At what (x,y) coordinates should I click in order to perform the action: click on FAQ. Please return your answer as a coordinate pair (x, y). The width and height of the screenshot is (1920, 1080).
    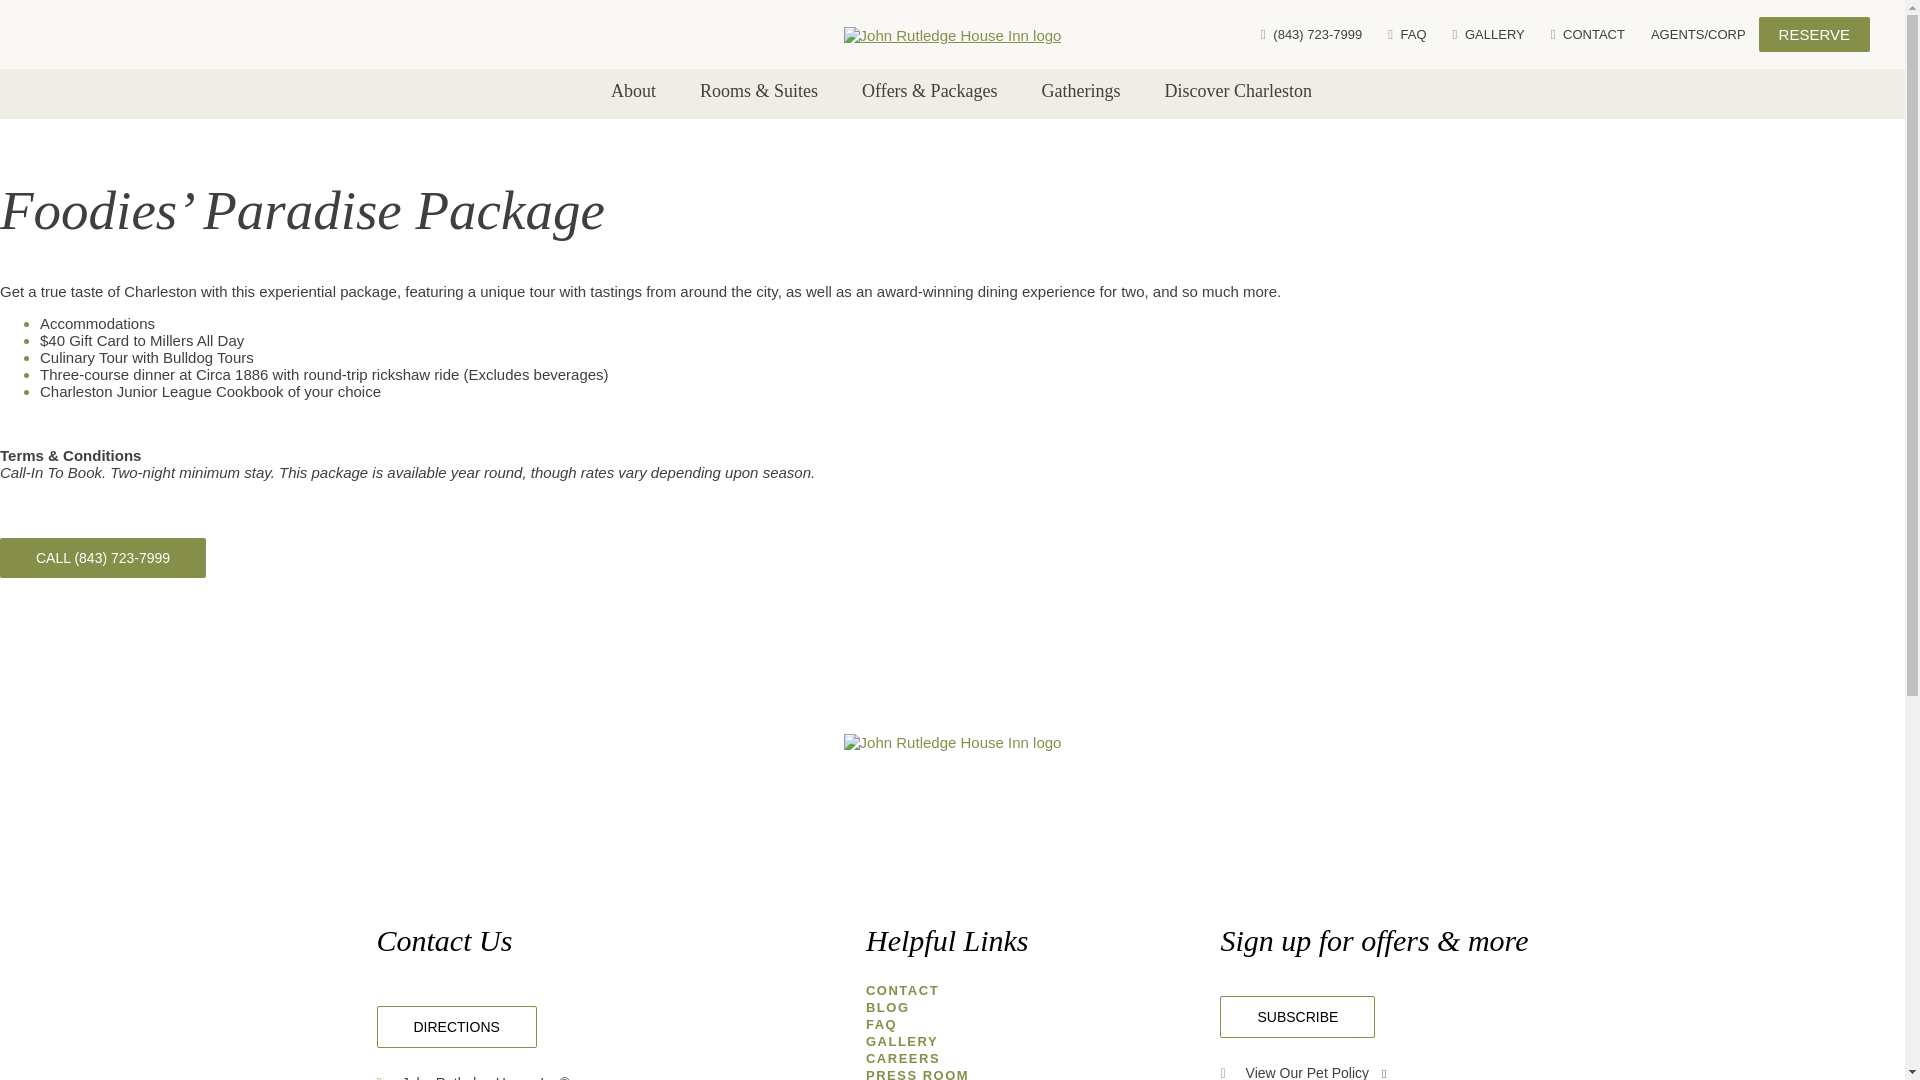
    Looking at the image, I should click on (1407, 34).